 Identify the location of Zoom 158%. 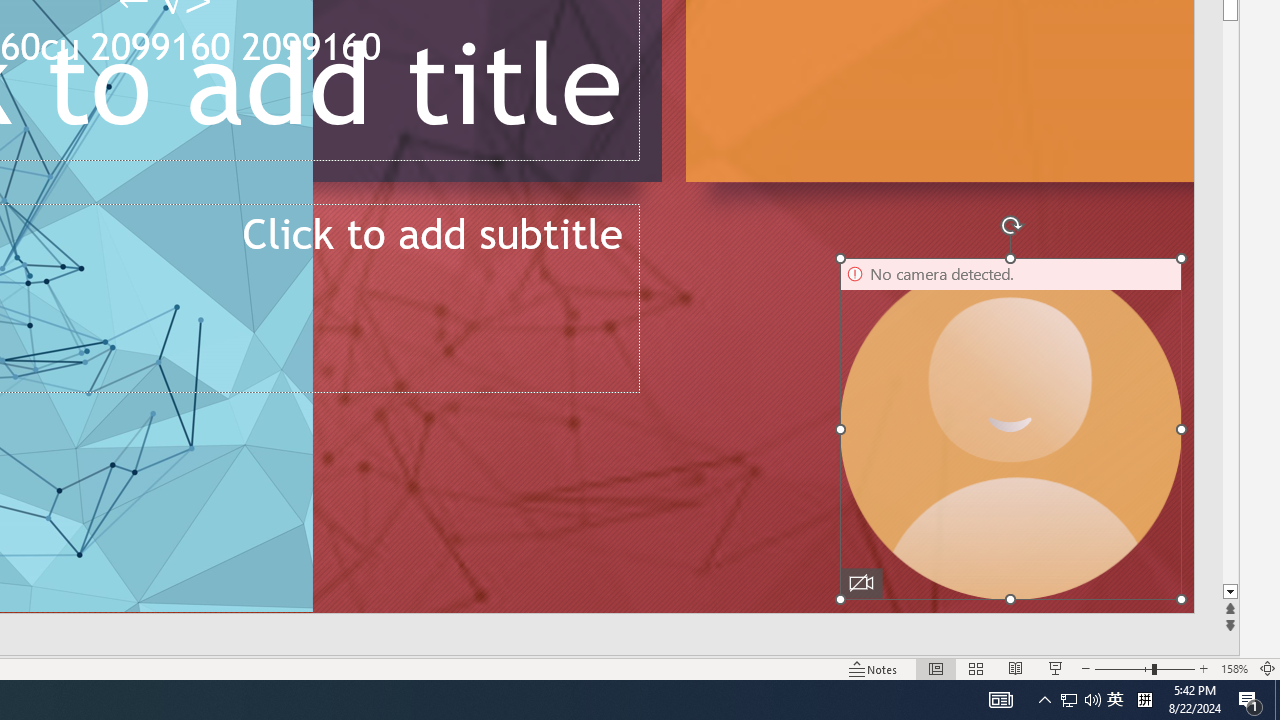
(1234, 668).